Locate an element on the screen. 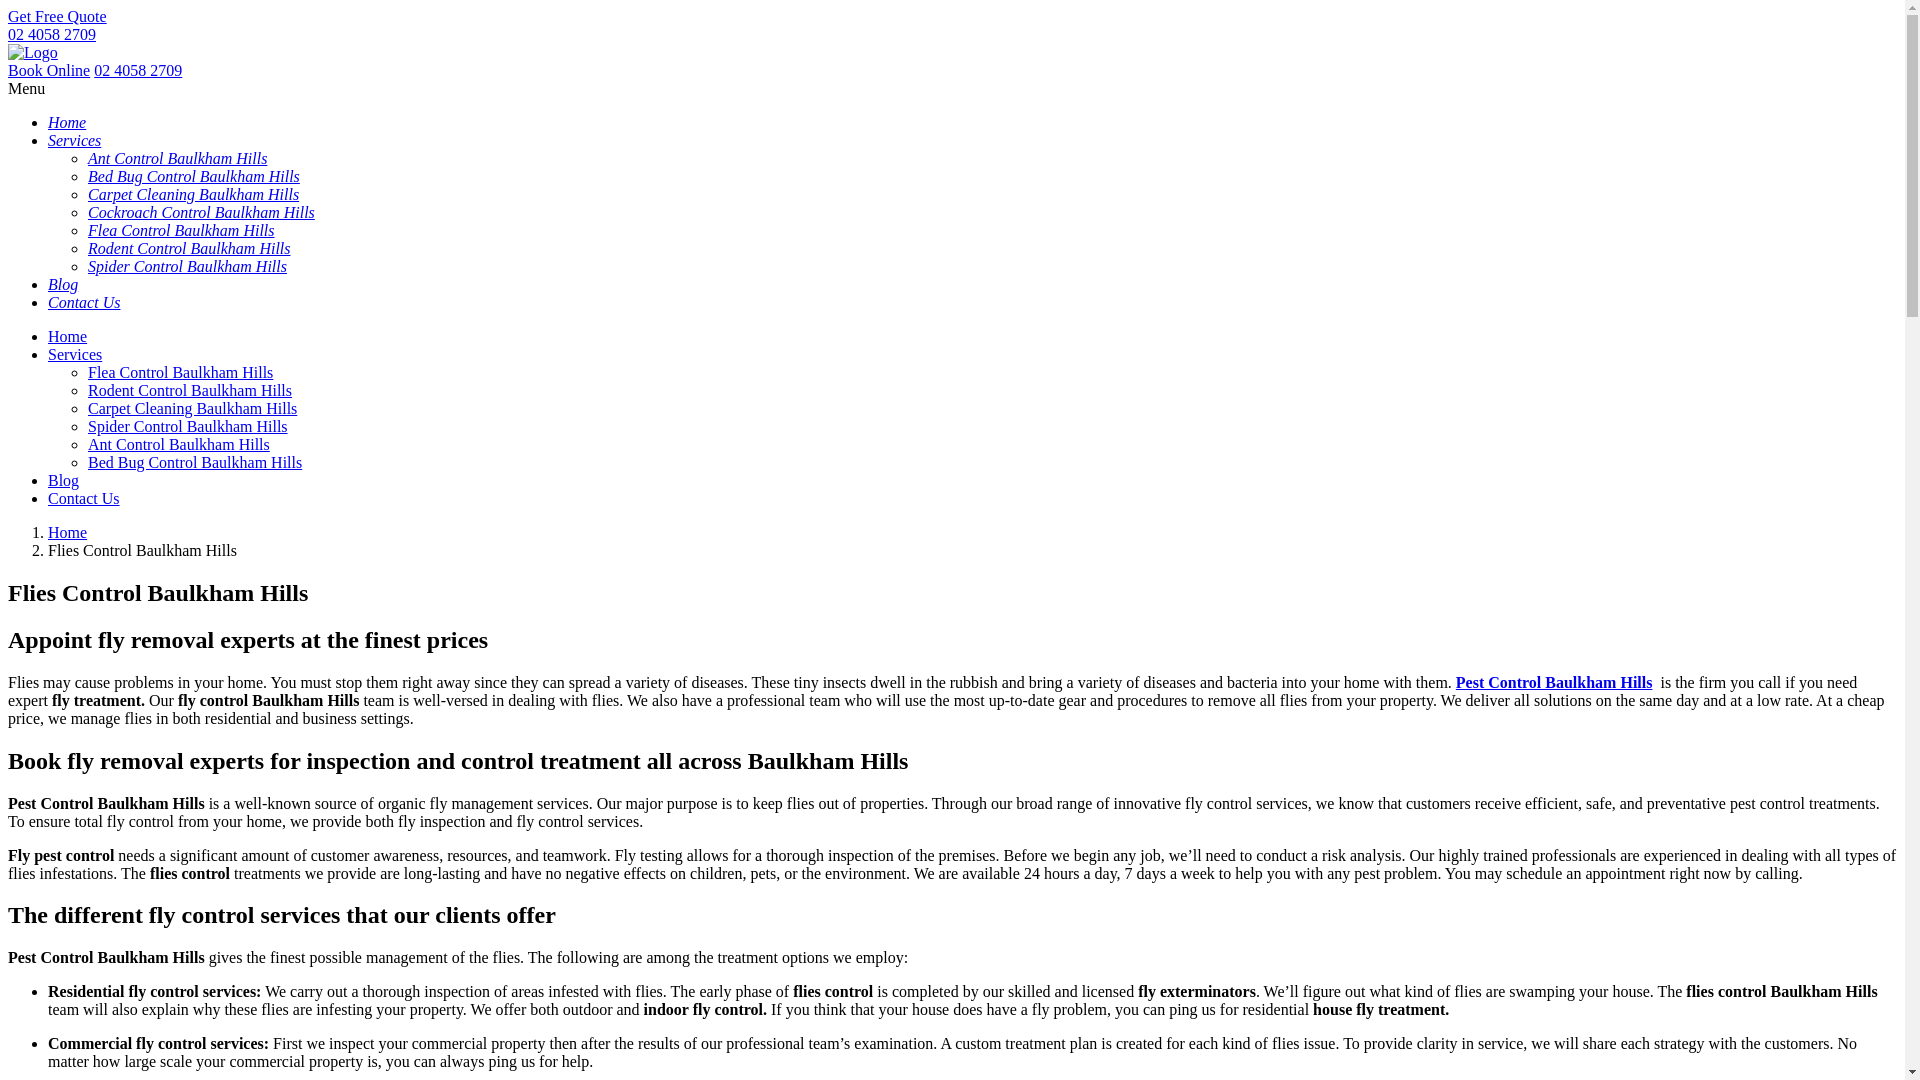 The height and width of the screenshot is (1080, 1920). Home is located at coordinates (67, 122).